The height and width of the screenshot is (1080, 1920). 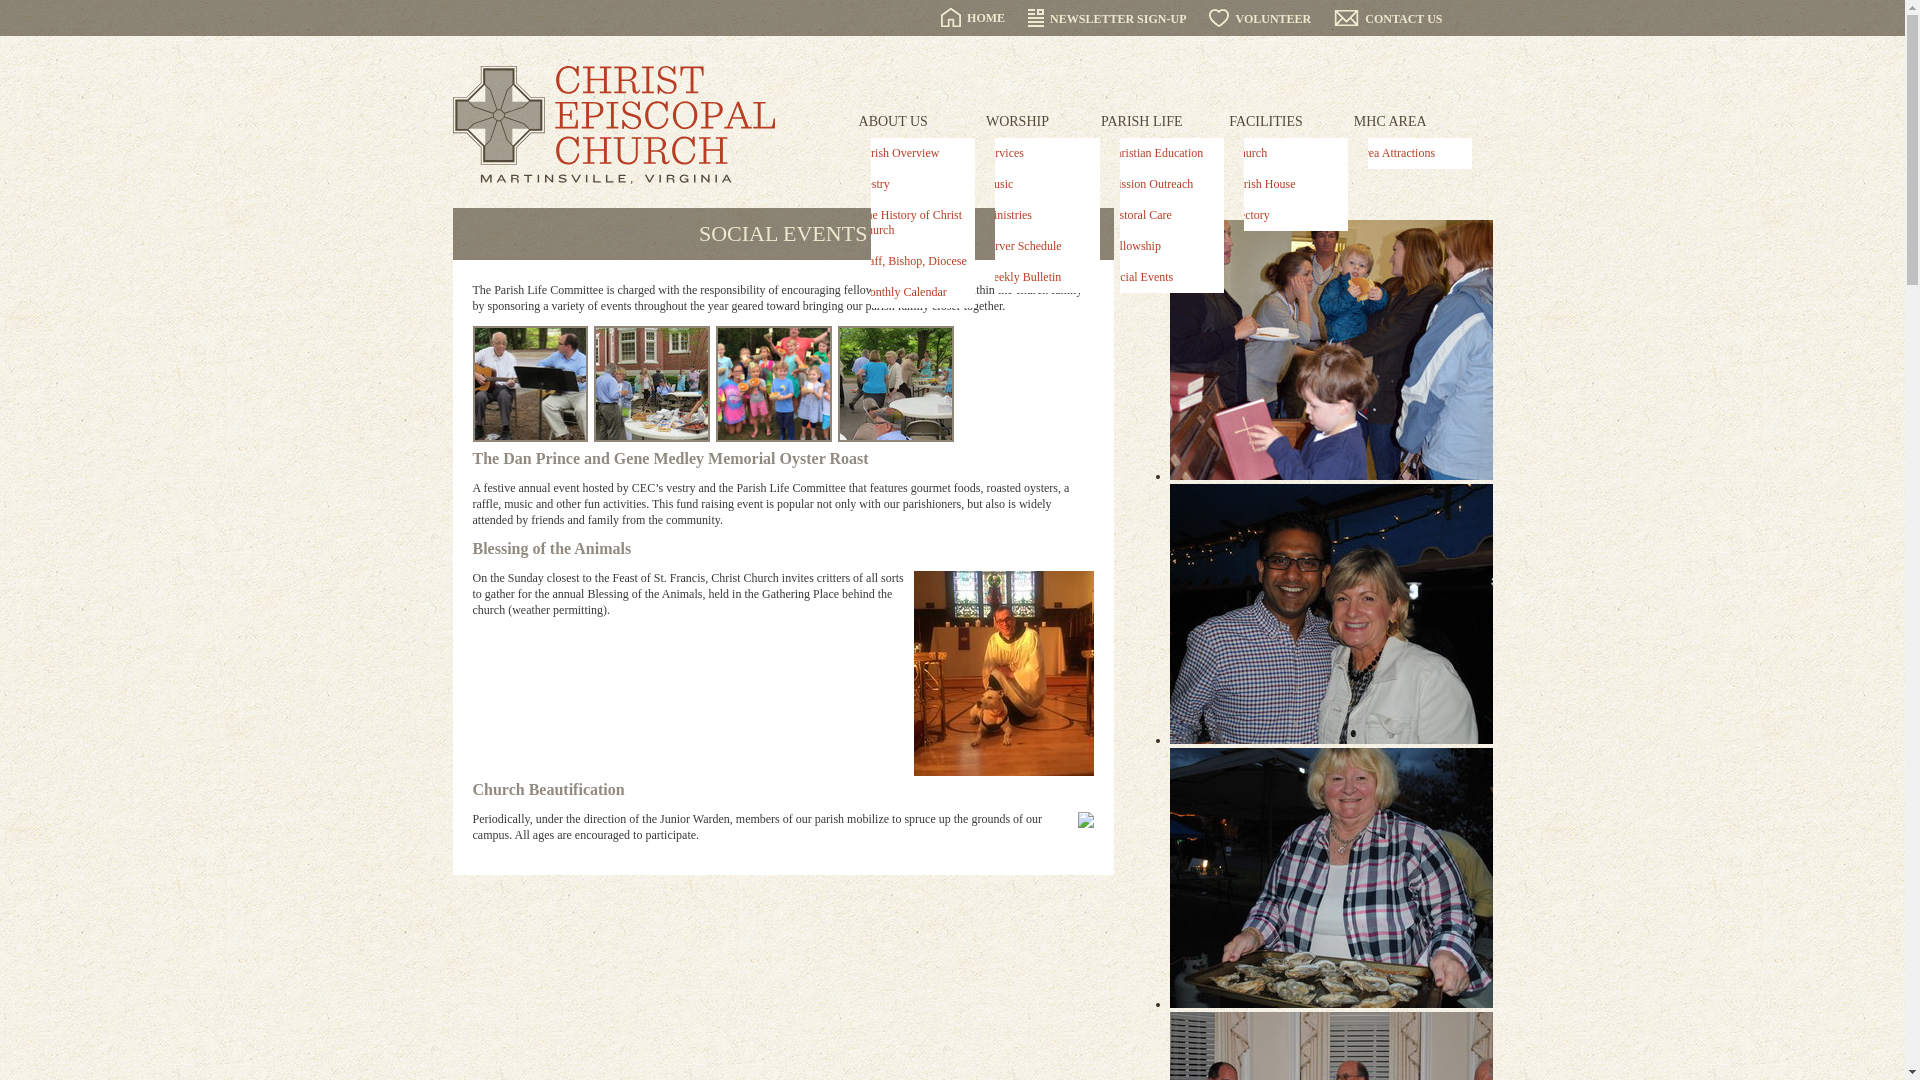 I want to click on MHC AREA, so click(x=1390, y=122).